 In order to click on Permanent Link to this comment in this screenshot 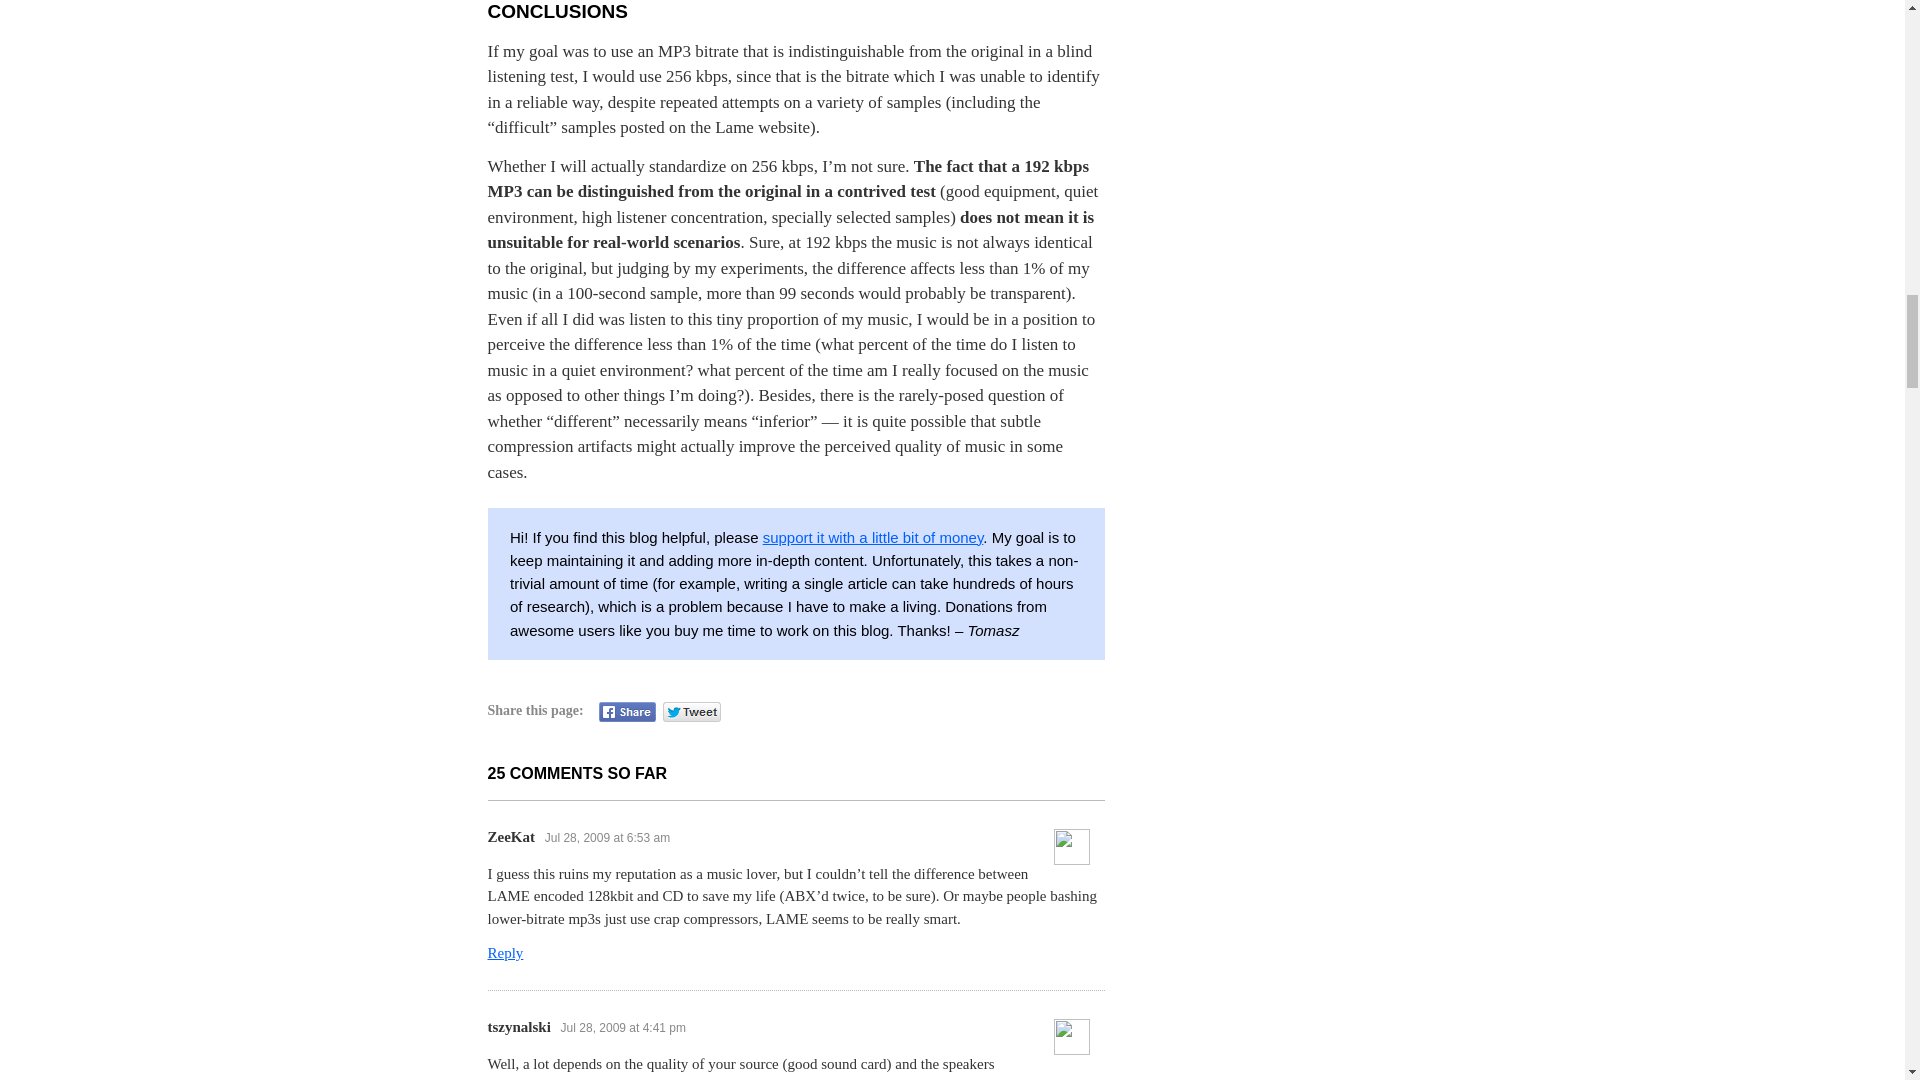, I will do `click(608, 837)`.